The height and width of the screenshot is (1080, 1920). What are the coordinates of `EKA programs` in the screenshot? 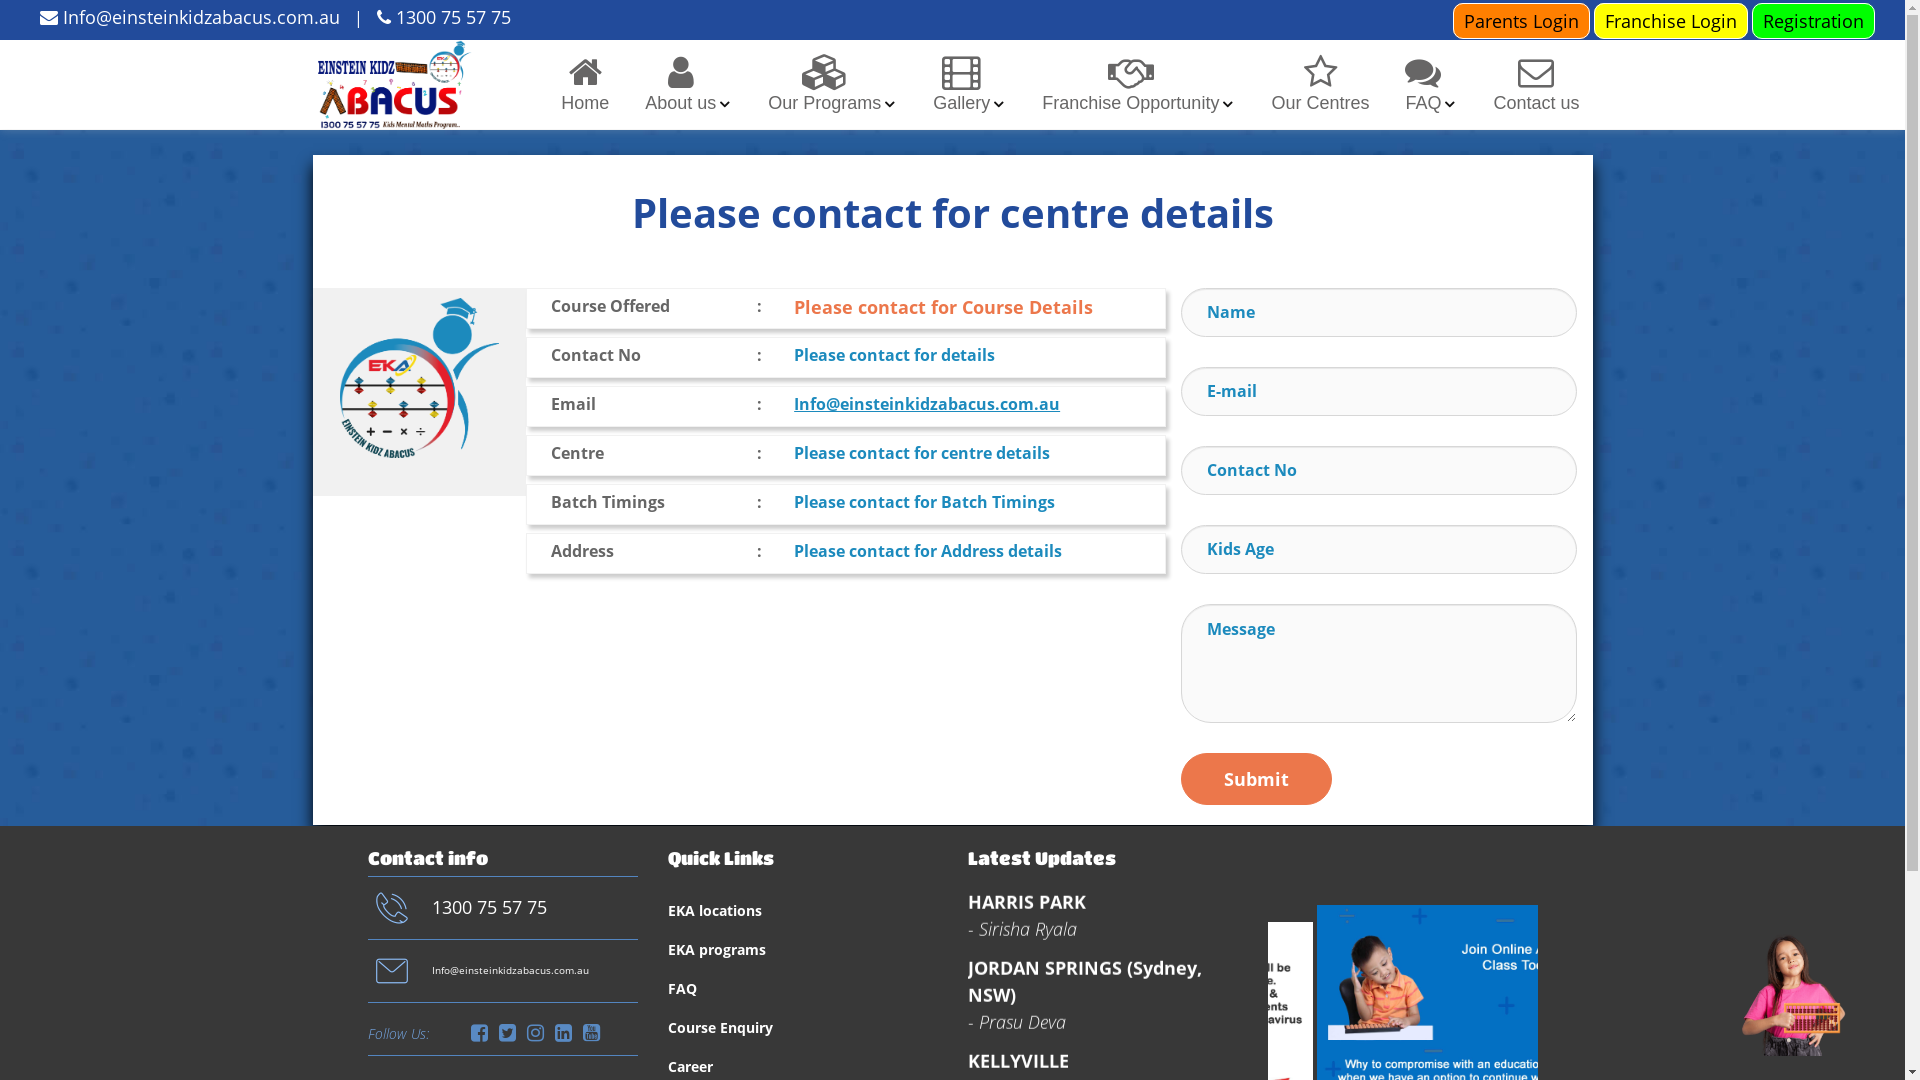 It's located at (717, 950).